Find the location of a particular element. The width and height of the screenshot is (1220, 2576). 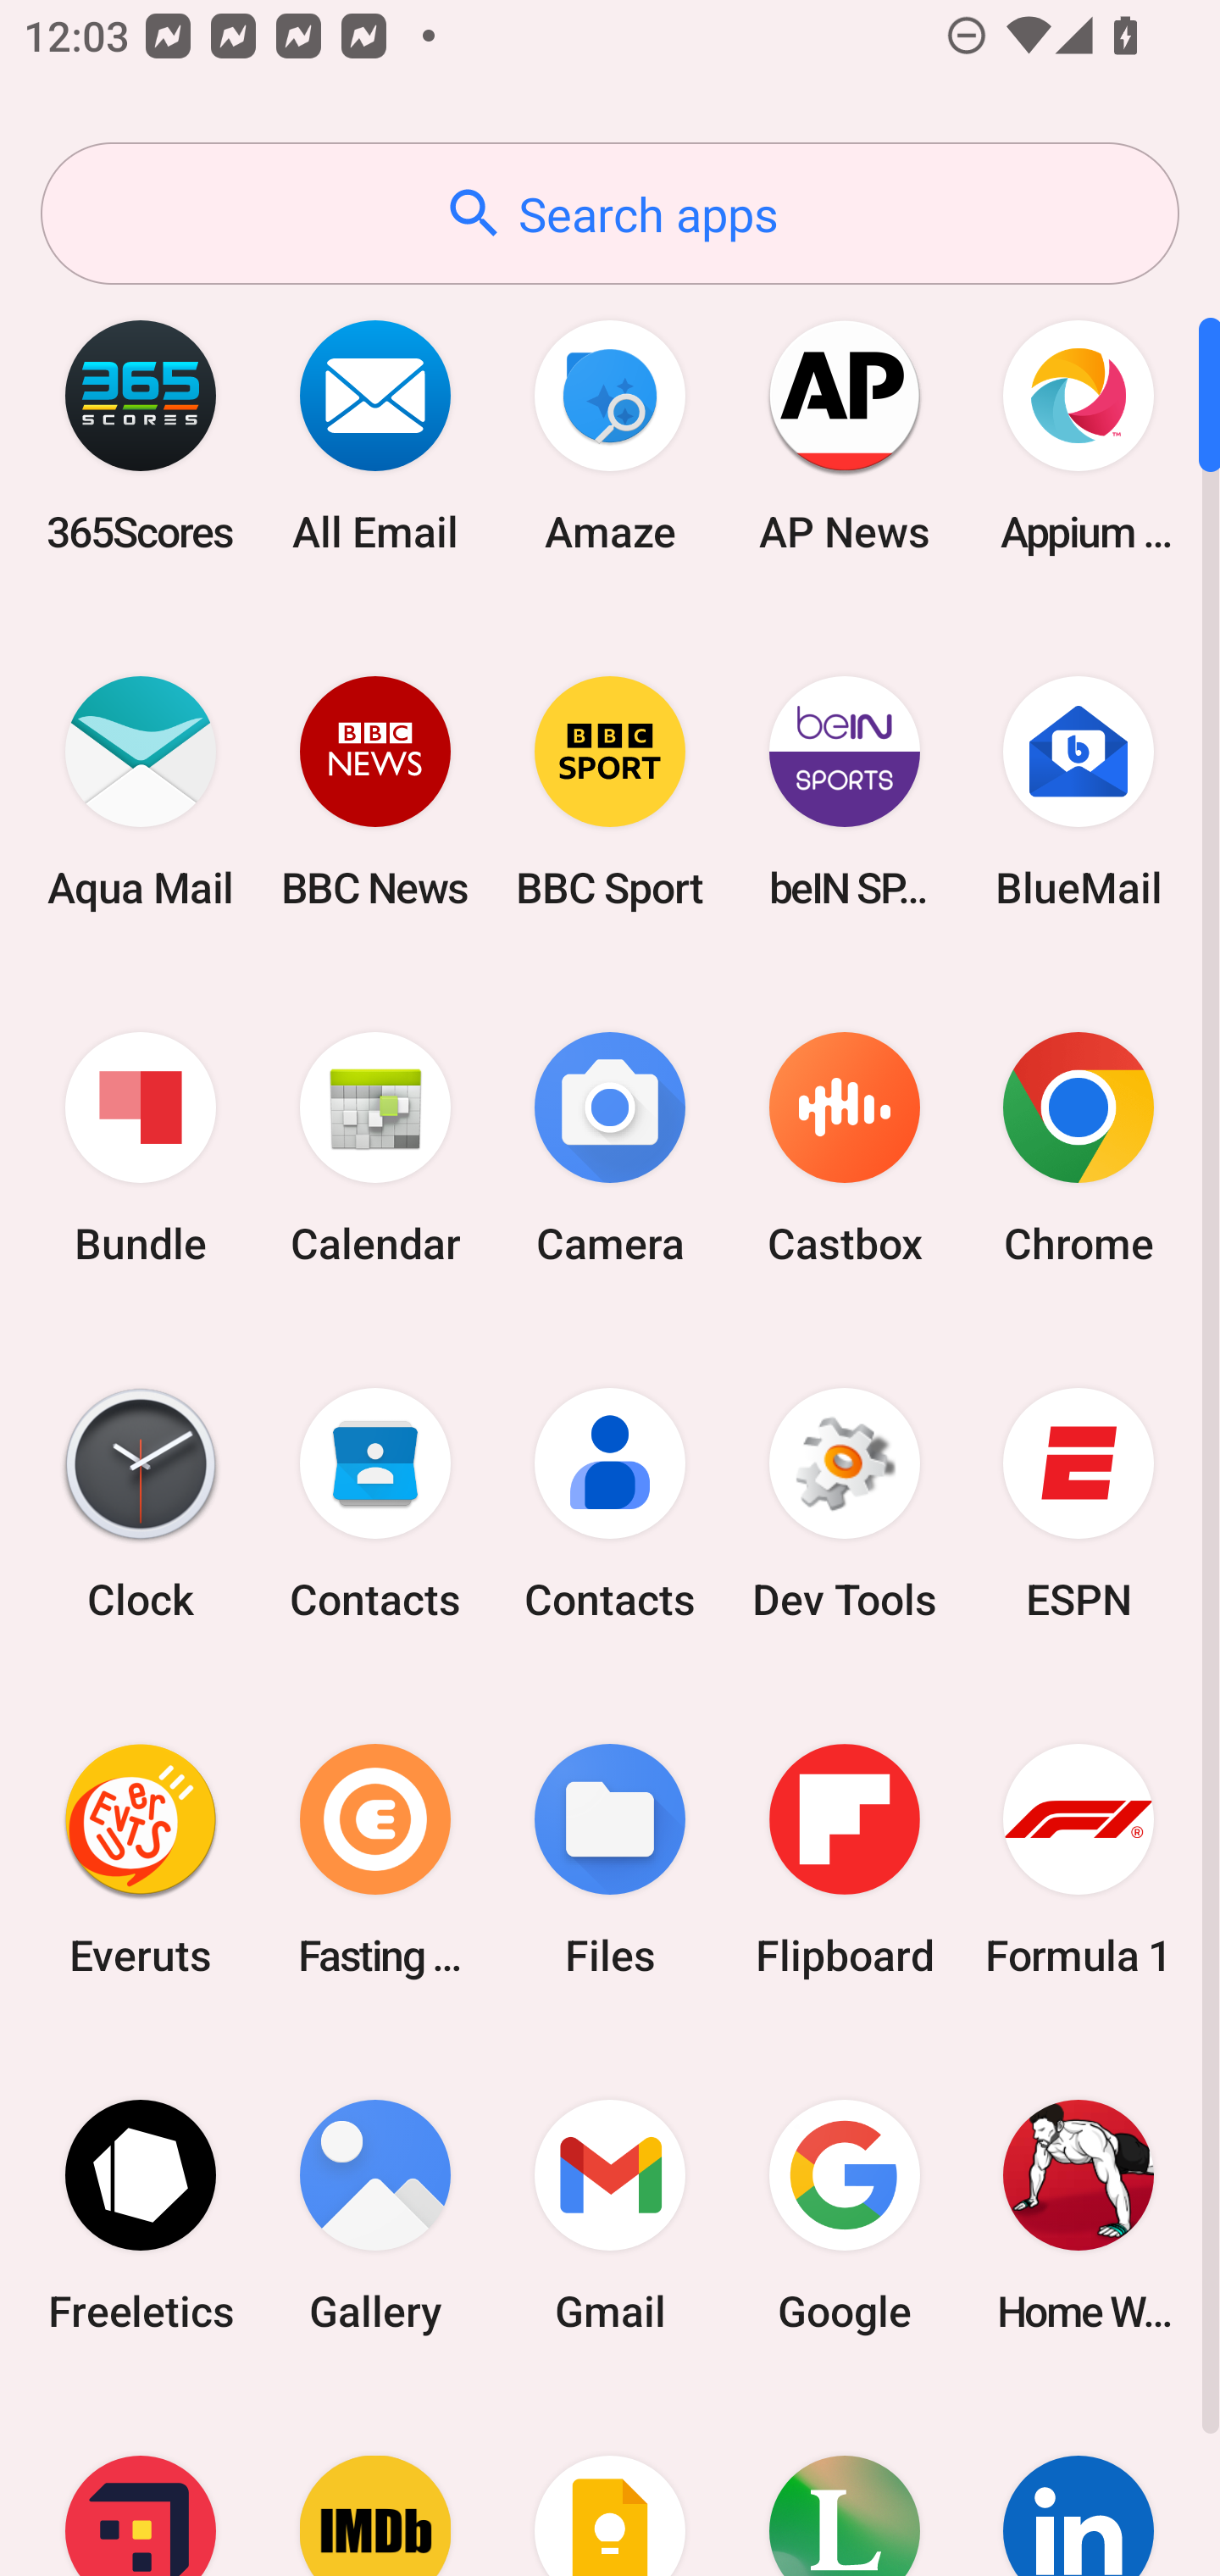

Bundle is located at coordinates (141, 1149).